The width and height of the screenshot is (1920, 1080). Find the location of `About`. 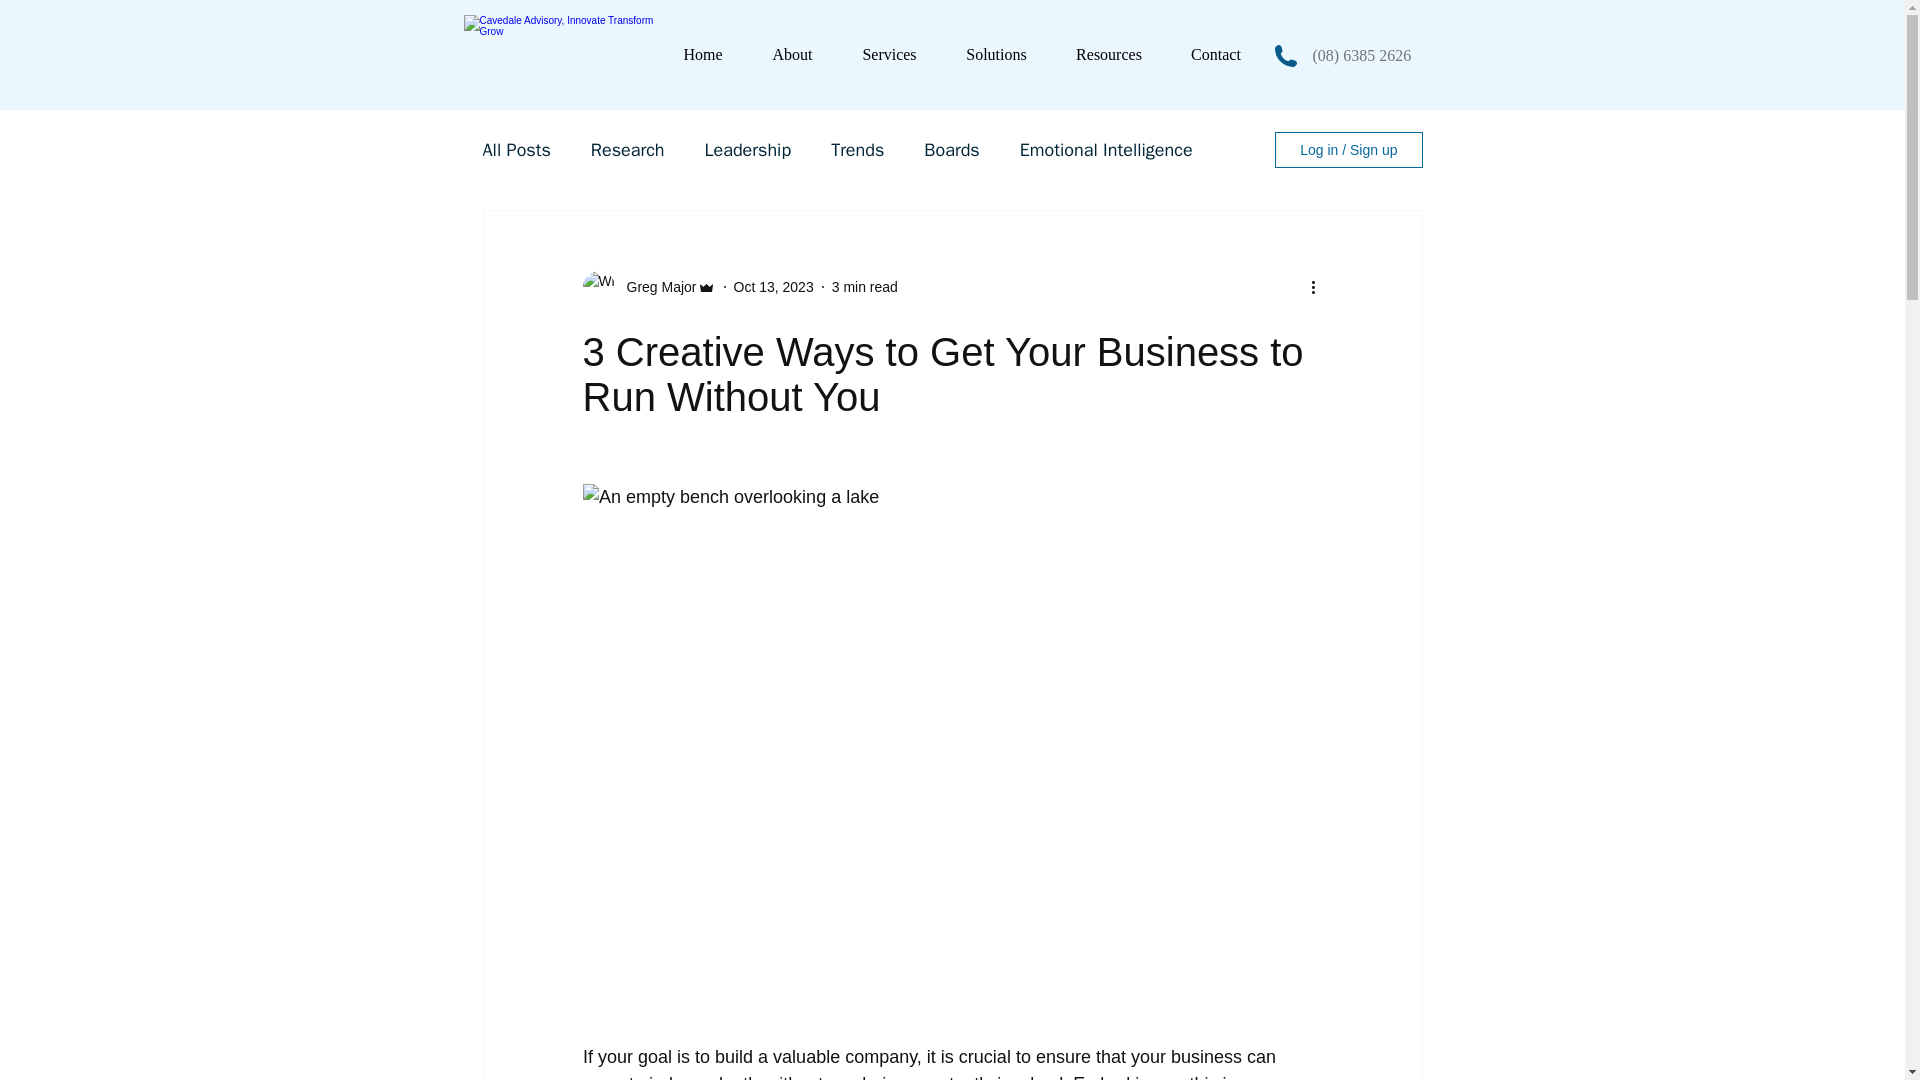

About is located at coordinates (792, 54).